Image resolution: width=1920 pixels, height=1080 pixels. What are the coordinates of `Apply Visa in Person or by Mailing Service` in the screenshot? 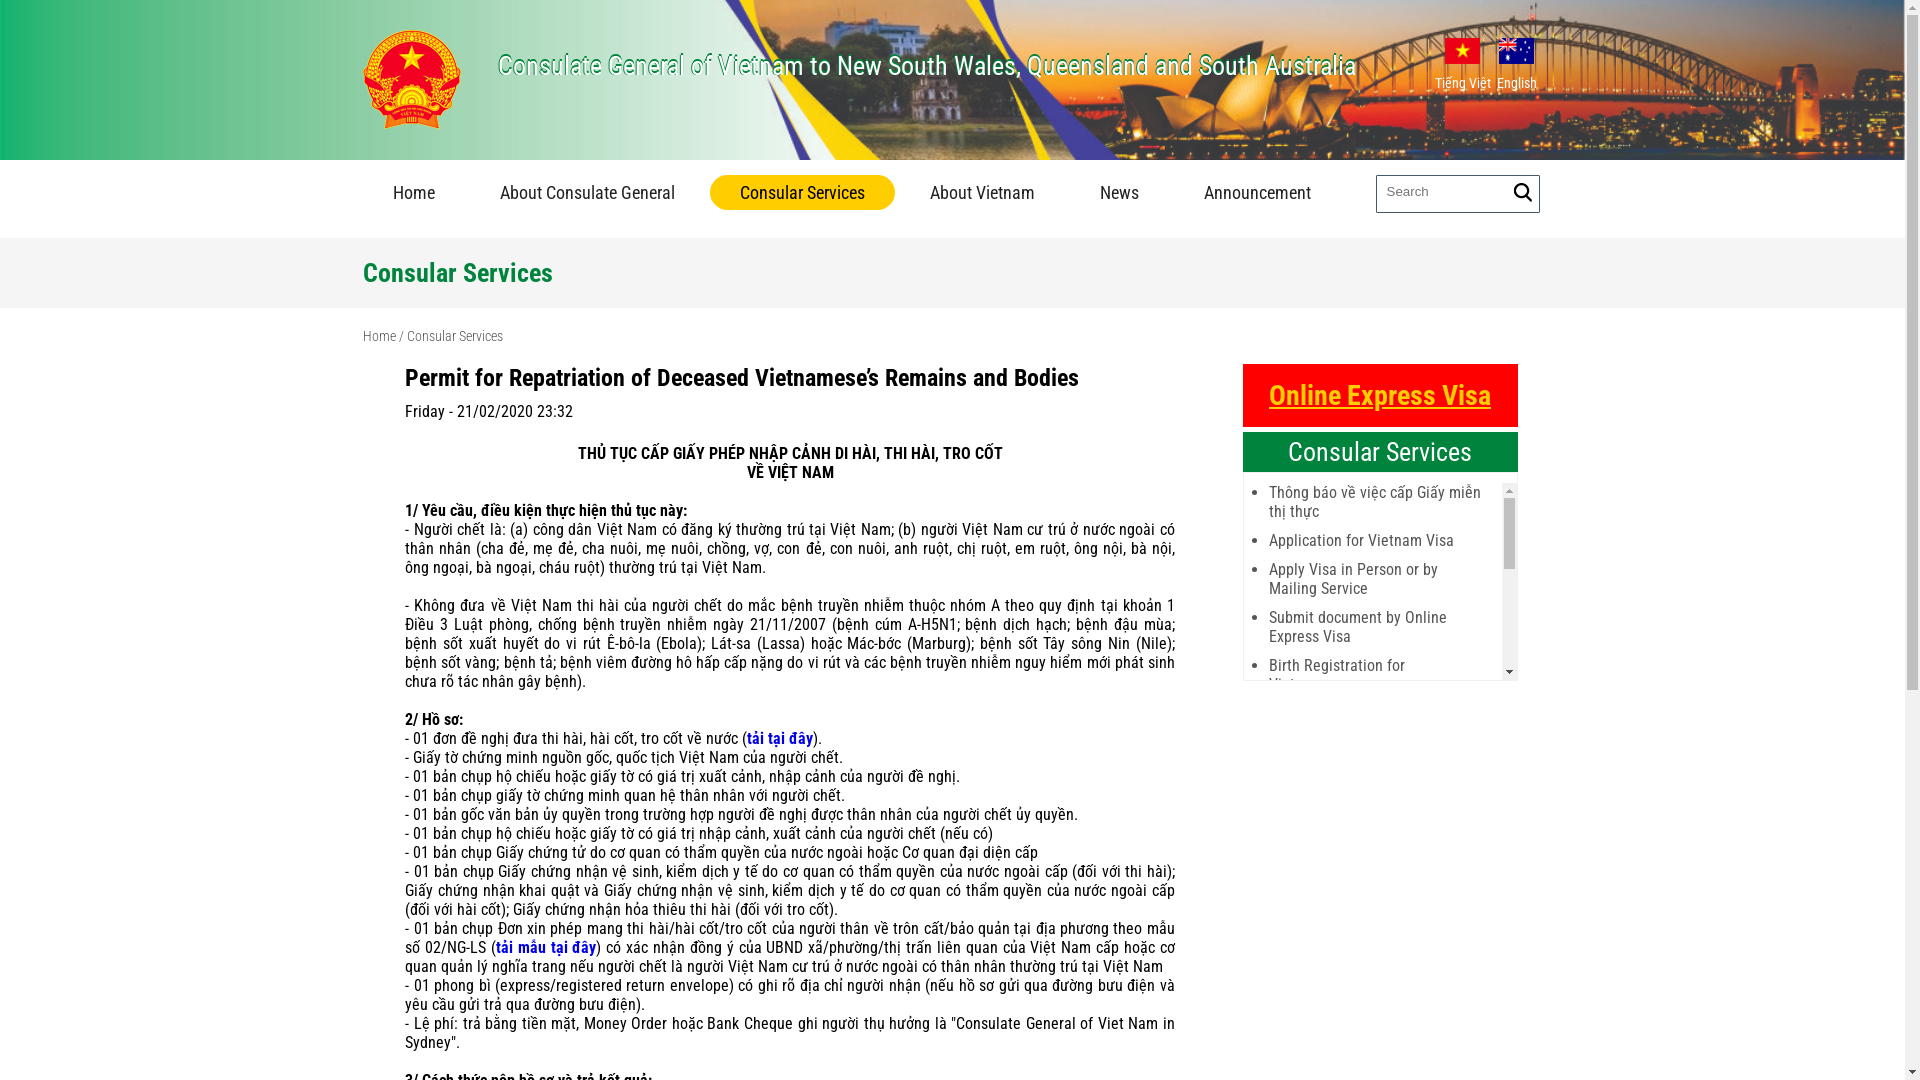 It's located at (1374, 579).